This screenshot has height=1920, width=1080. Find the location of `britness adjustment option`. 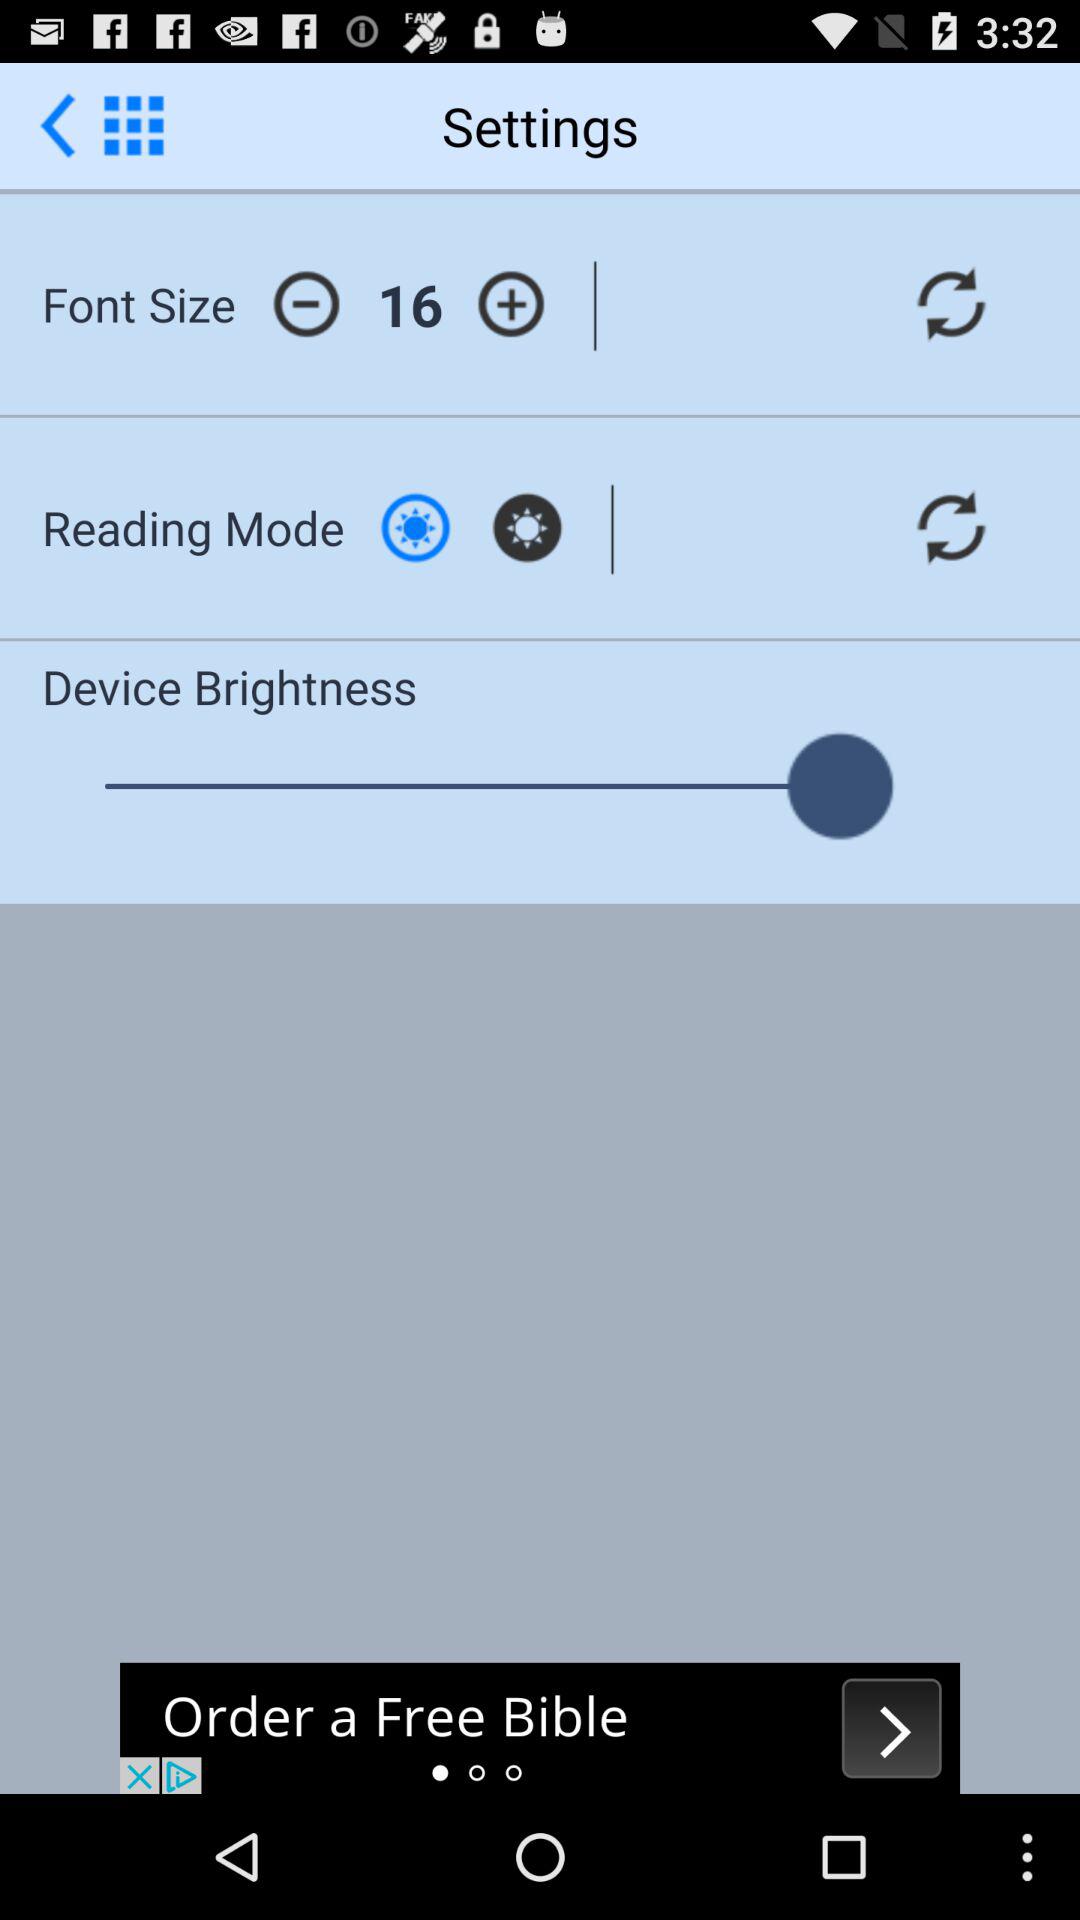

britness adjustment option is located at coordinates (416, 527).